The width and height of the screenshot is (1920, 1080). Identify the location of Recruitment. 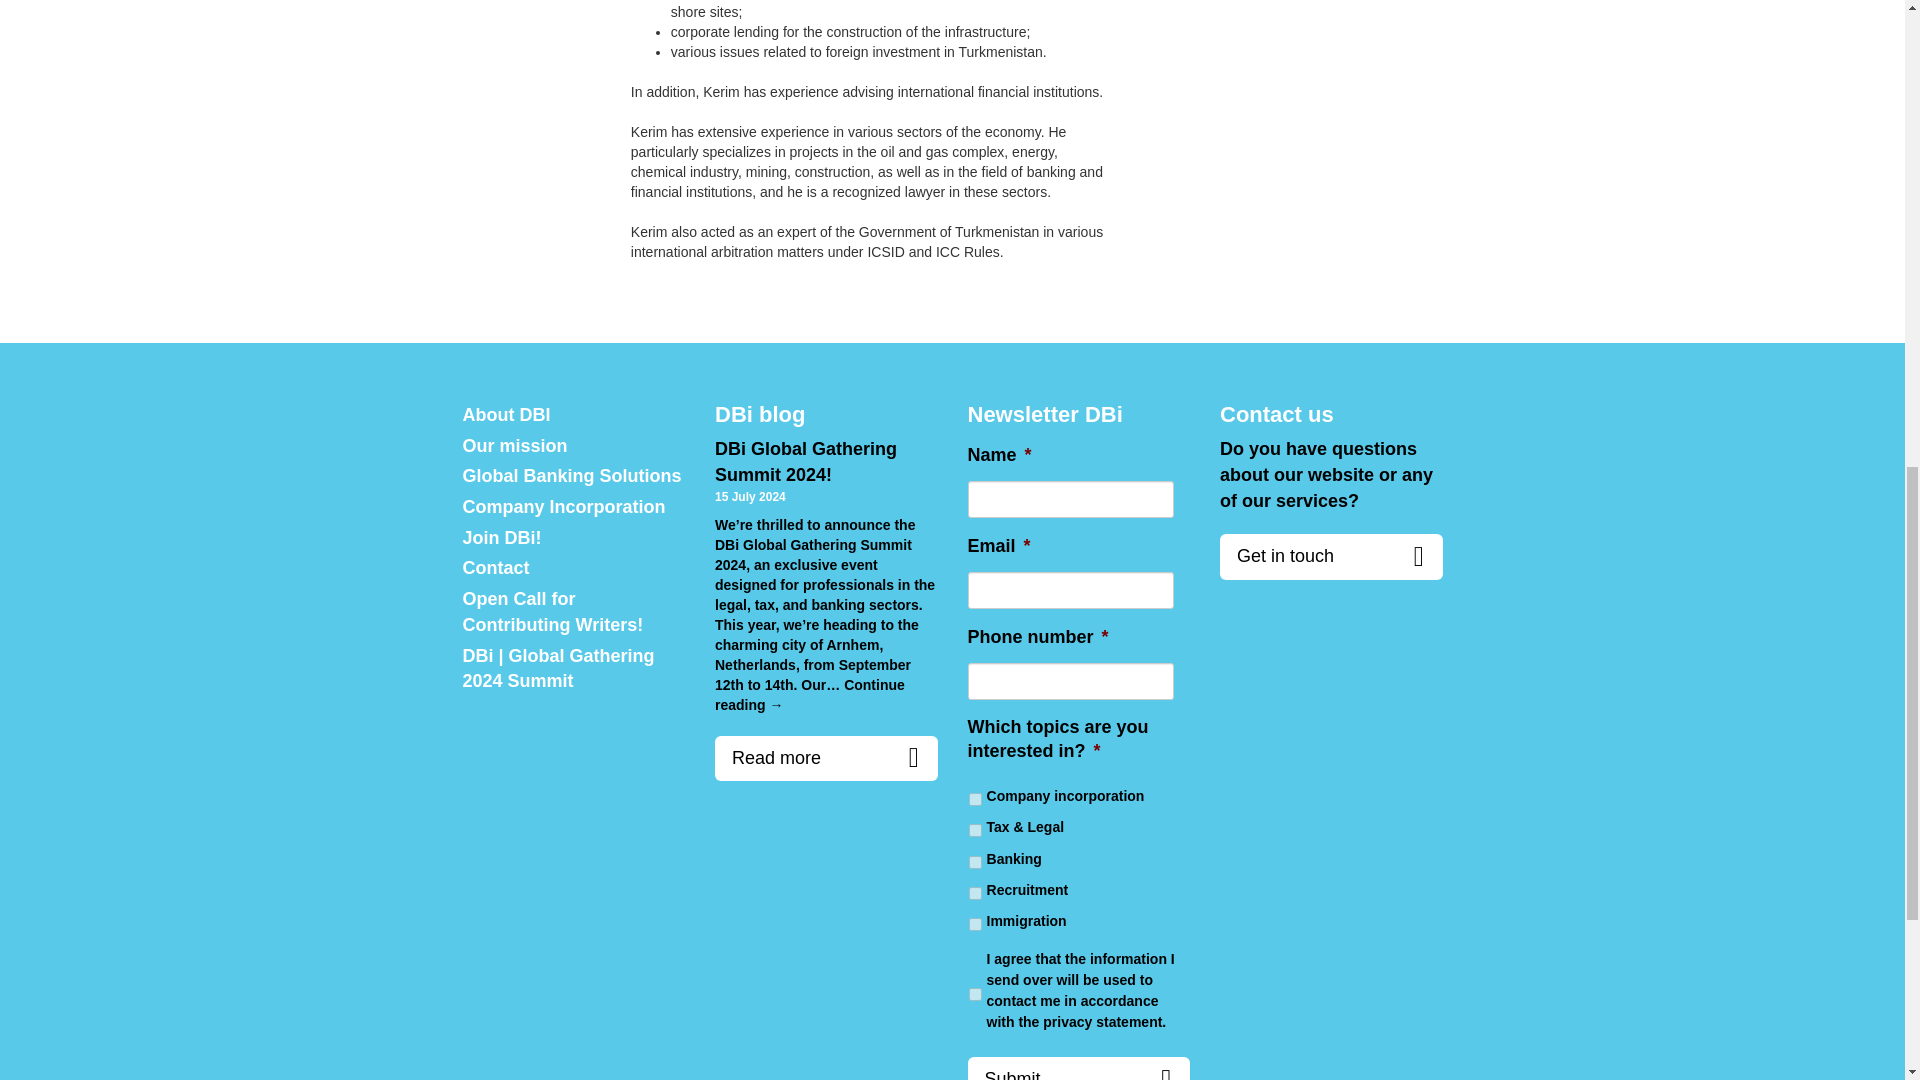
(974, 892).